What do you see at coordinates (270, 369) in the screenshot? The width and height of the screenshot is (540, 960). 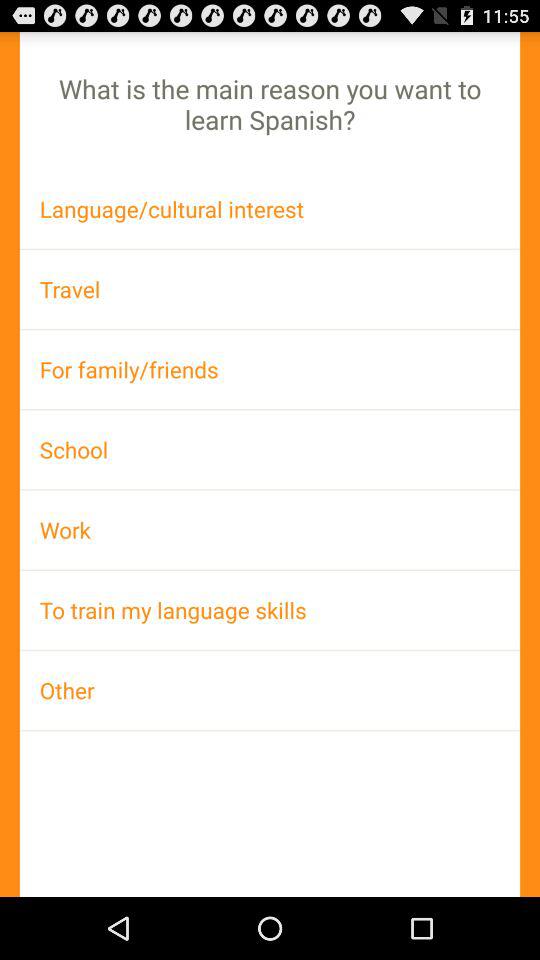 I see `click icon above school` at bounding box center [270, 369].